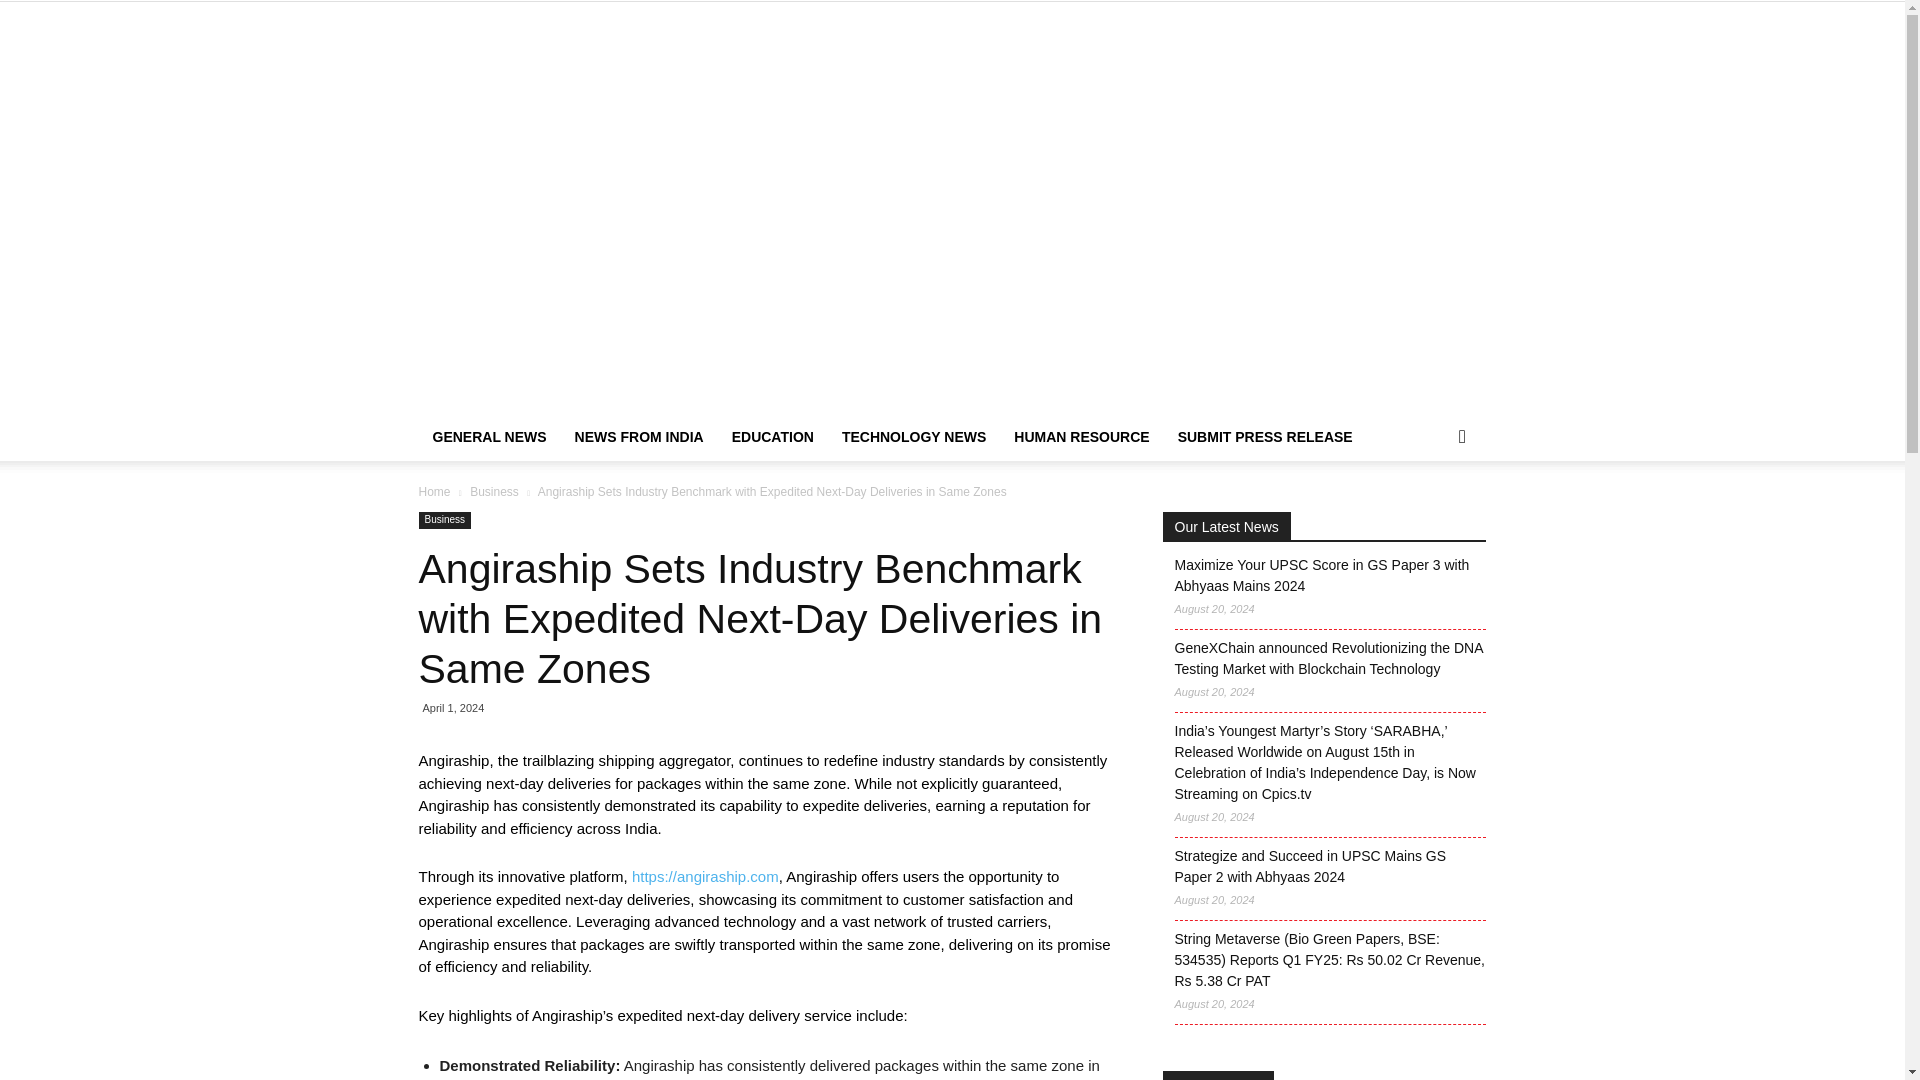  What do you see at coordinates (1265, 436) in the screenshot?
I see `SUBMIT PRESS RELEASE` at bounding box center [1265, 436].